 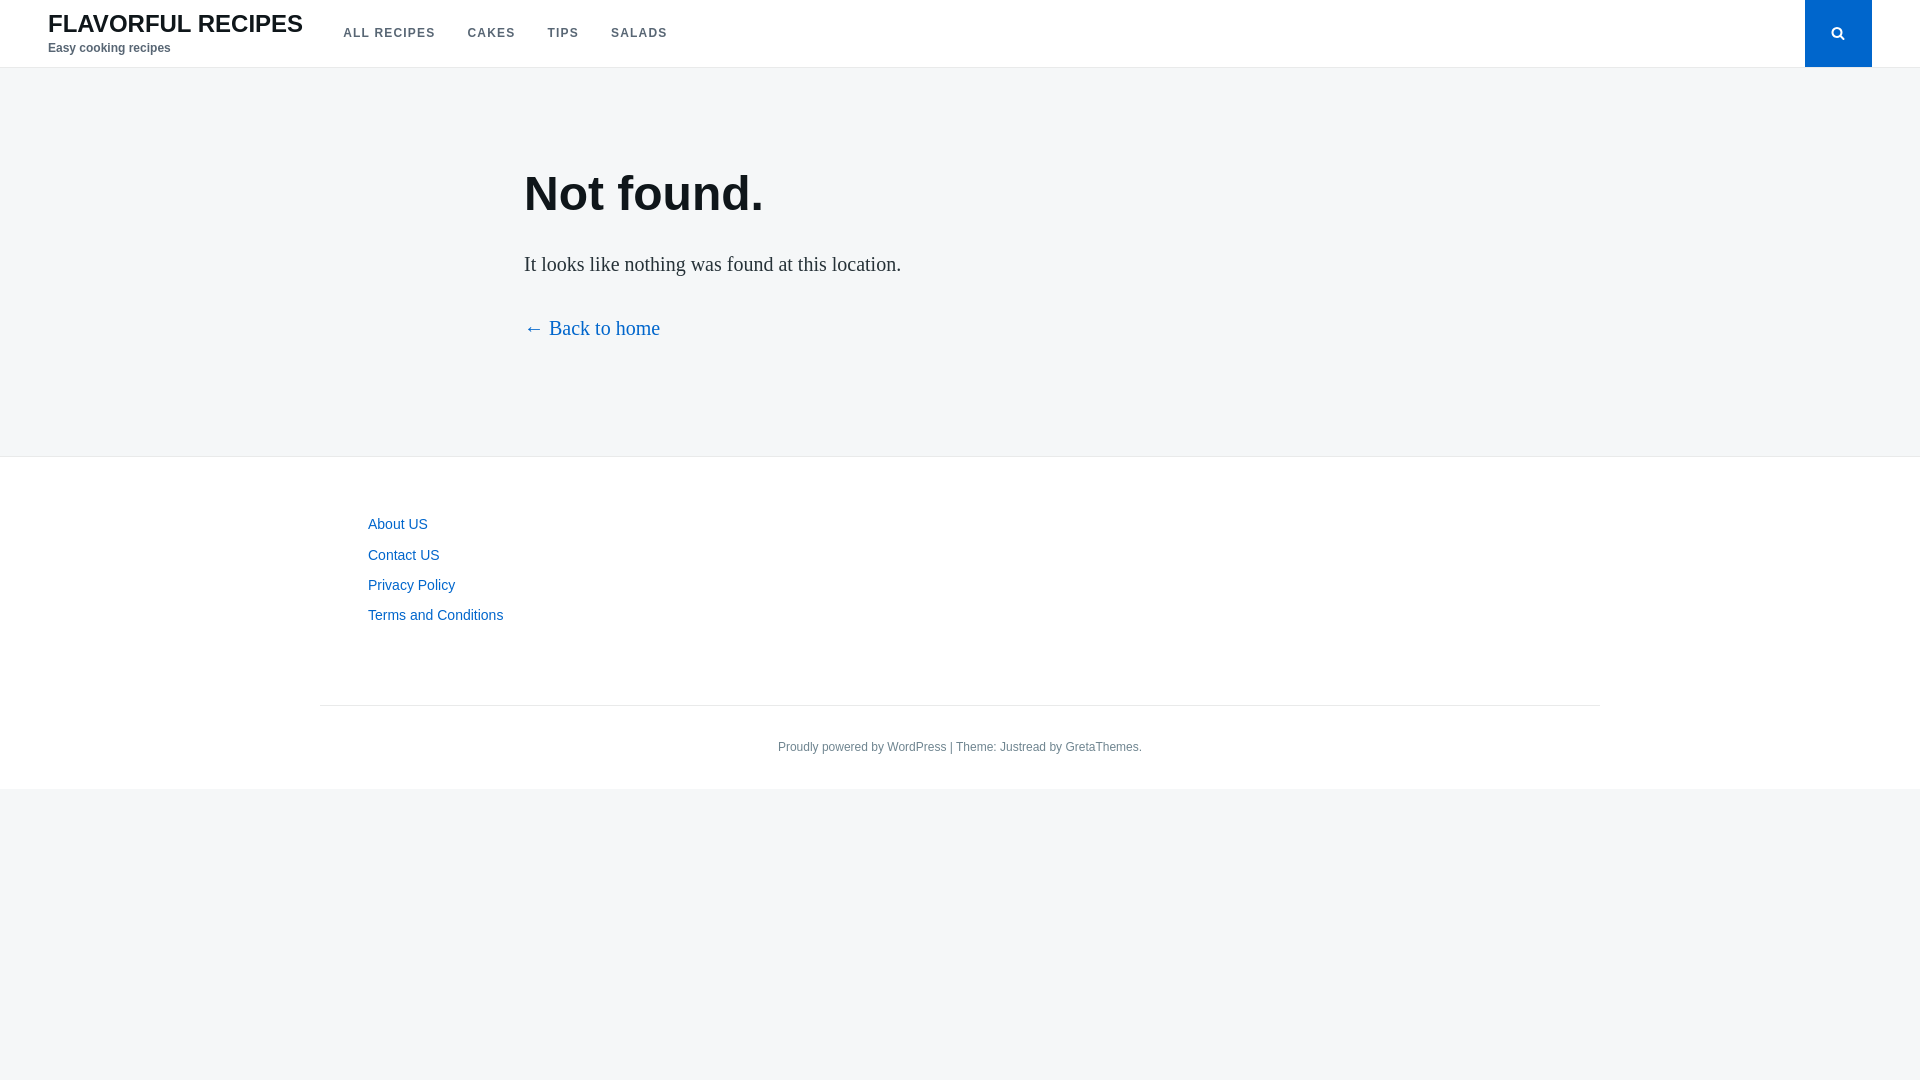 I want to click on SALADS, so click(x=639, y=33).